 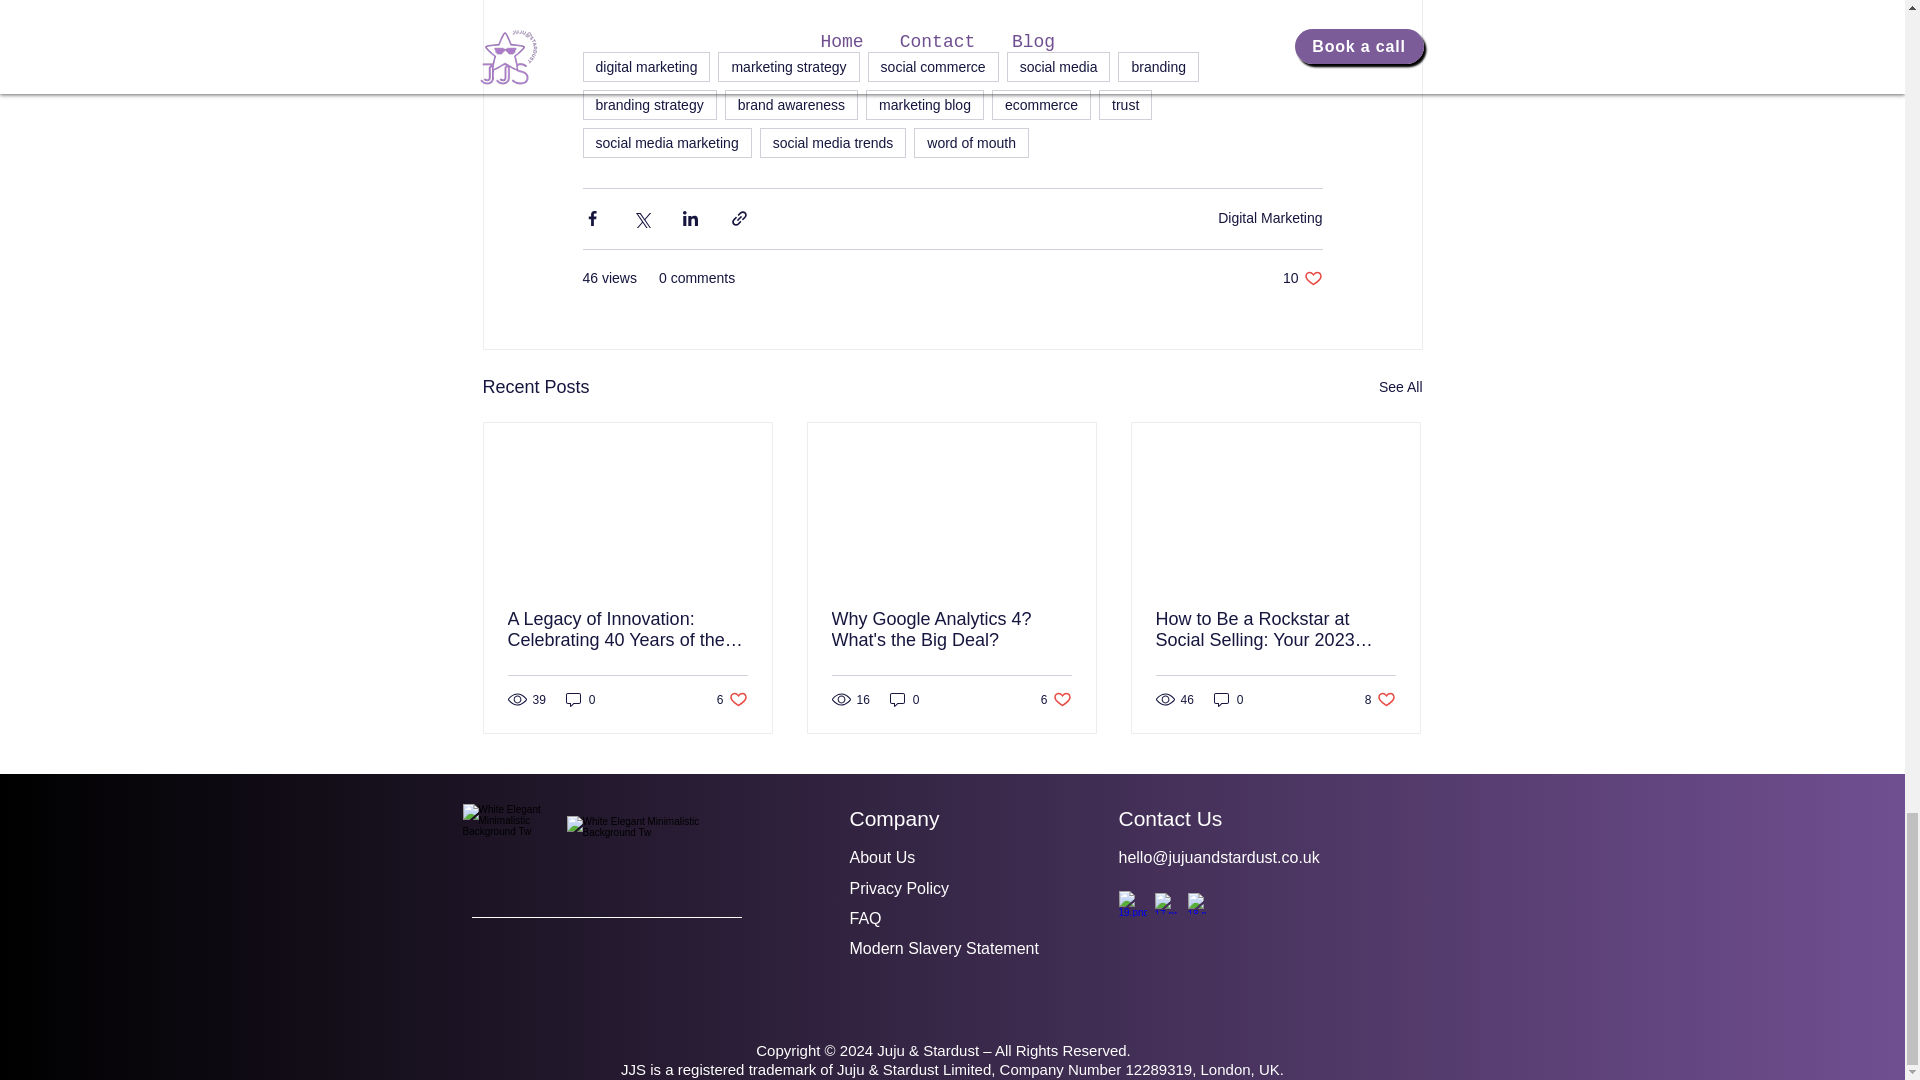 What do you see at coordinates (951, 630) in the screenshot?
I see `Why Google Analytics 4? What's the Big Deal?` at bounding box center [951, 630].